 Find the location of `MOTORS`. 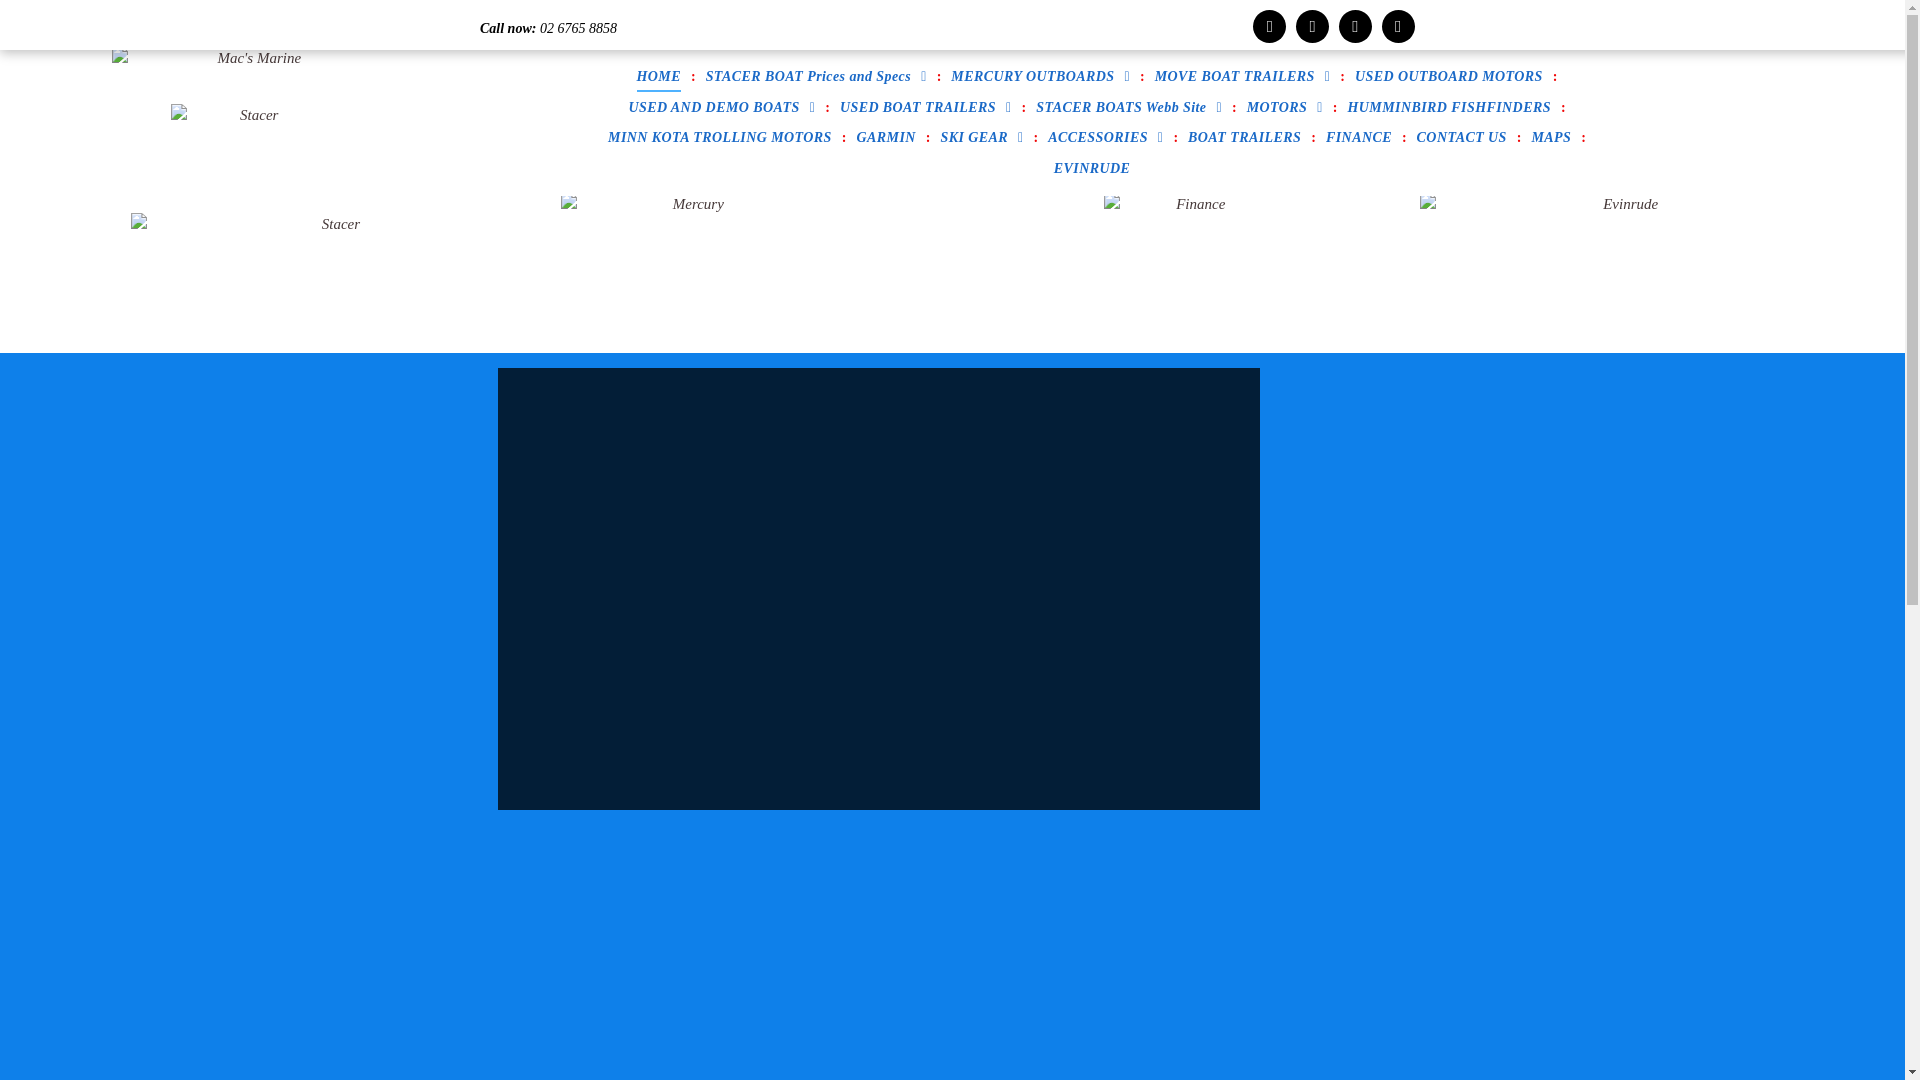

MOTORS is located at coordinates (1285, 108).